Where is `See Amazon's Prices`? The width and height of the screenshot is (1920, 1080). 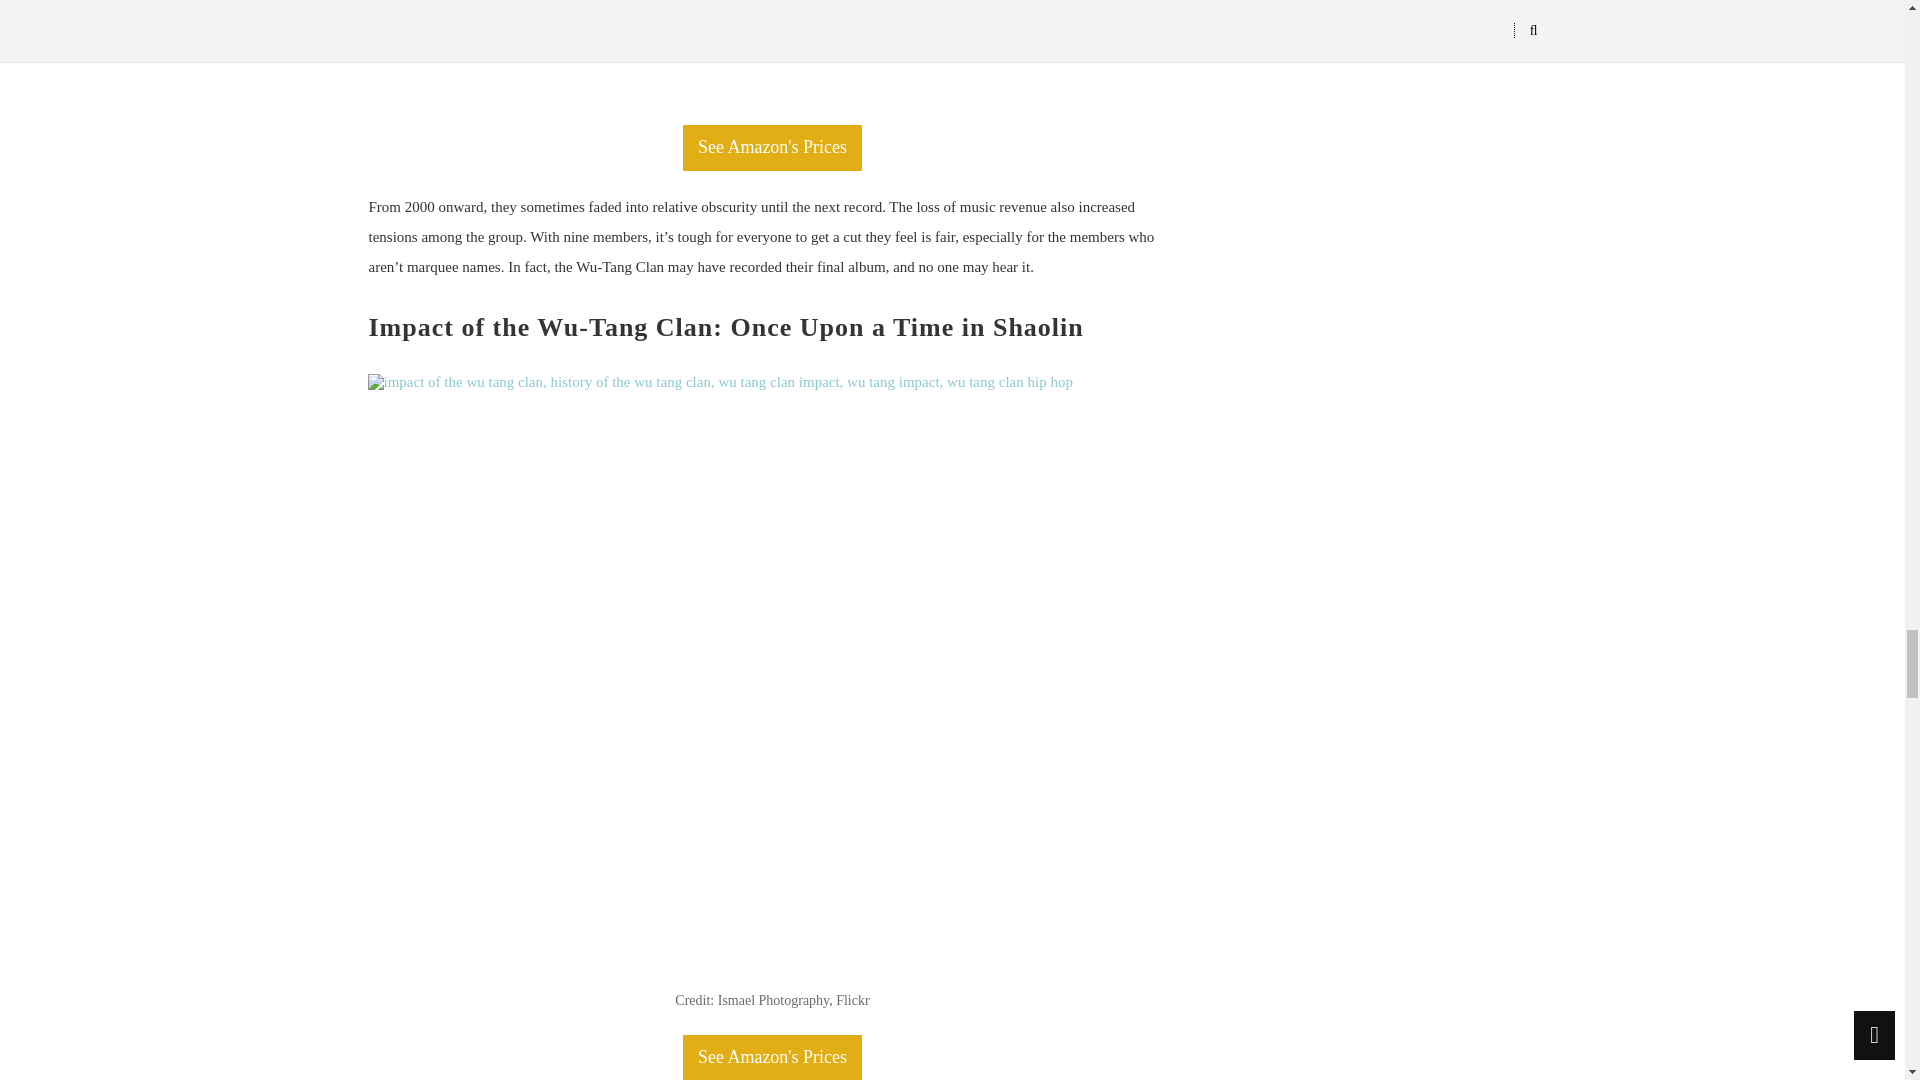
See Amazon's Prices is located at coordinates (772, 148).